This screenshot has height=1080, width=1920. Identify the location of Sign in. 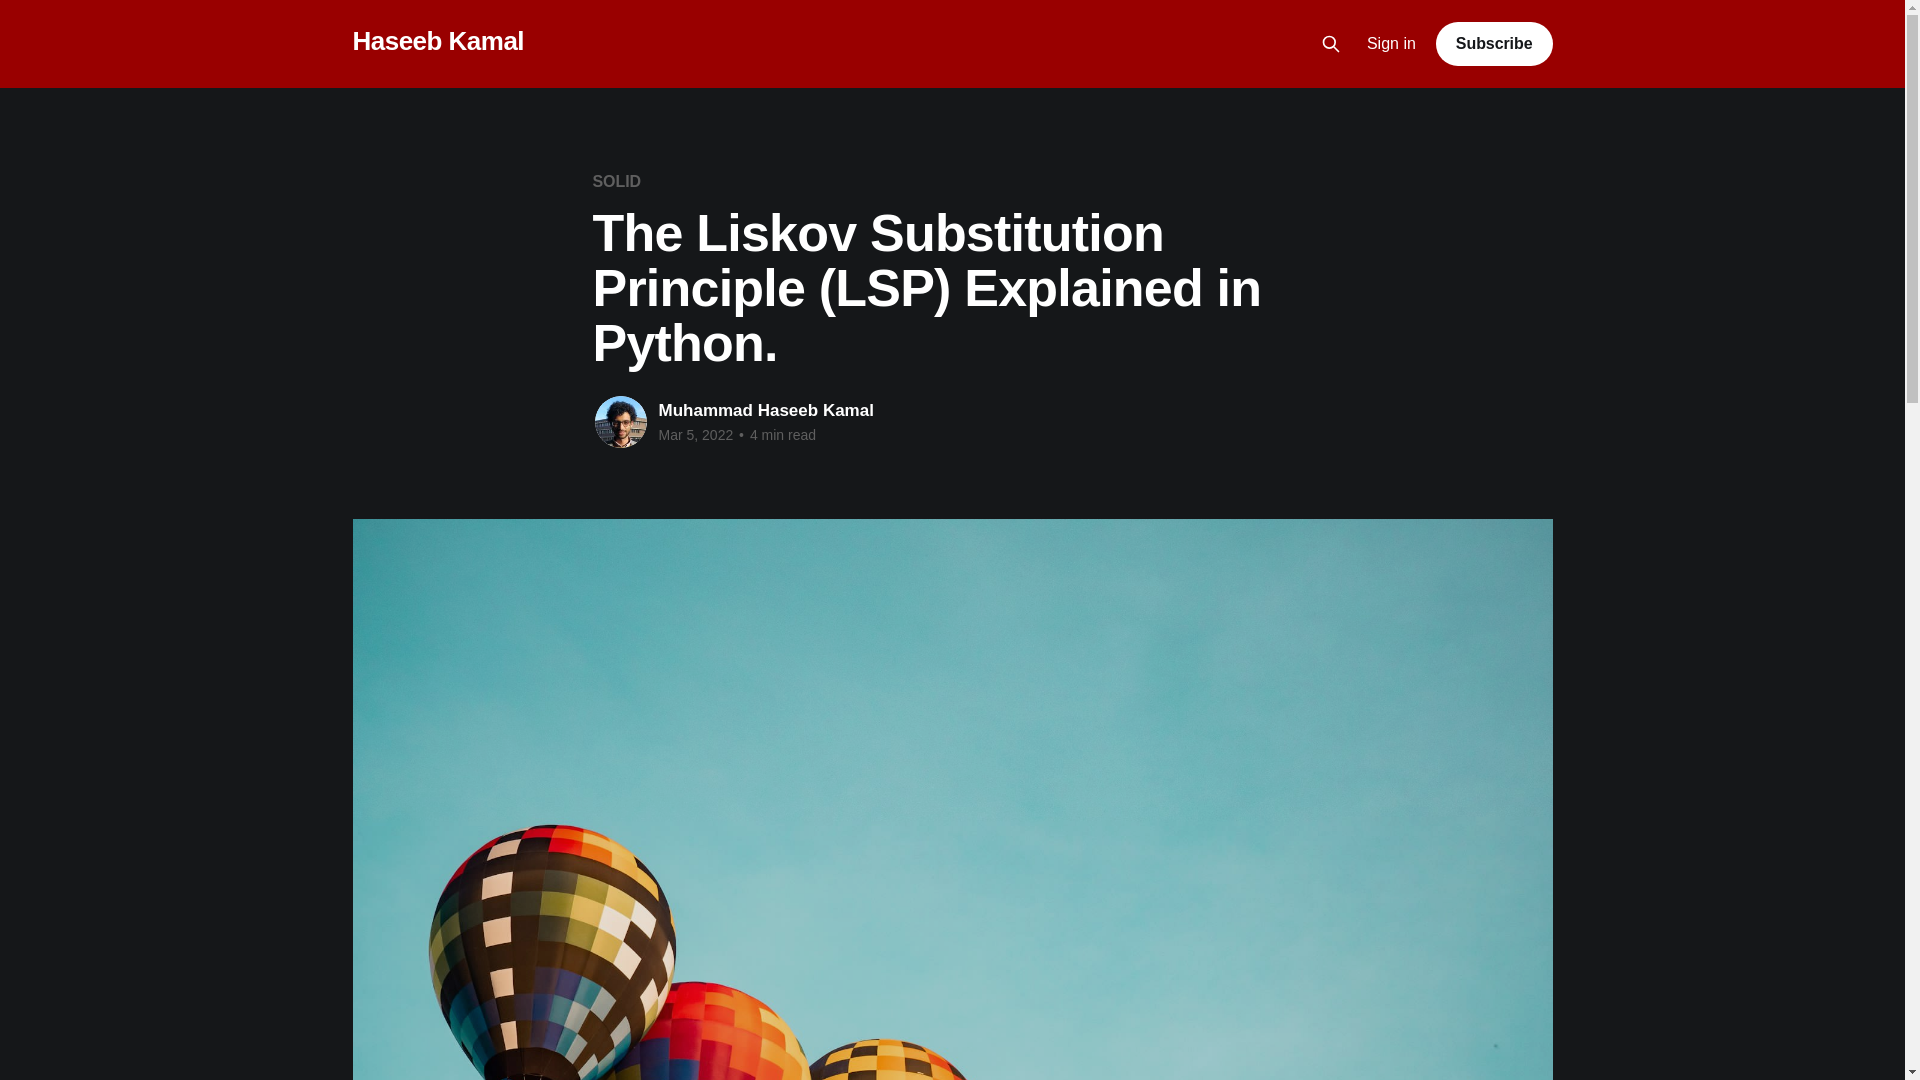
(1392, 44).